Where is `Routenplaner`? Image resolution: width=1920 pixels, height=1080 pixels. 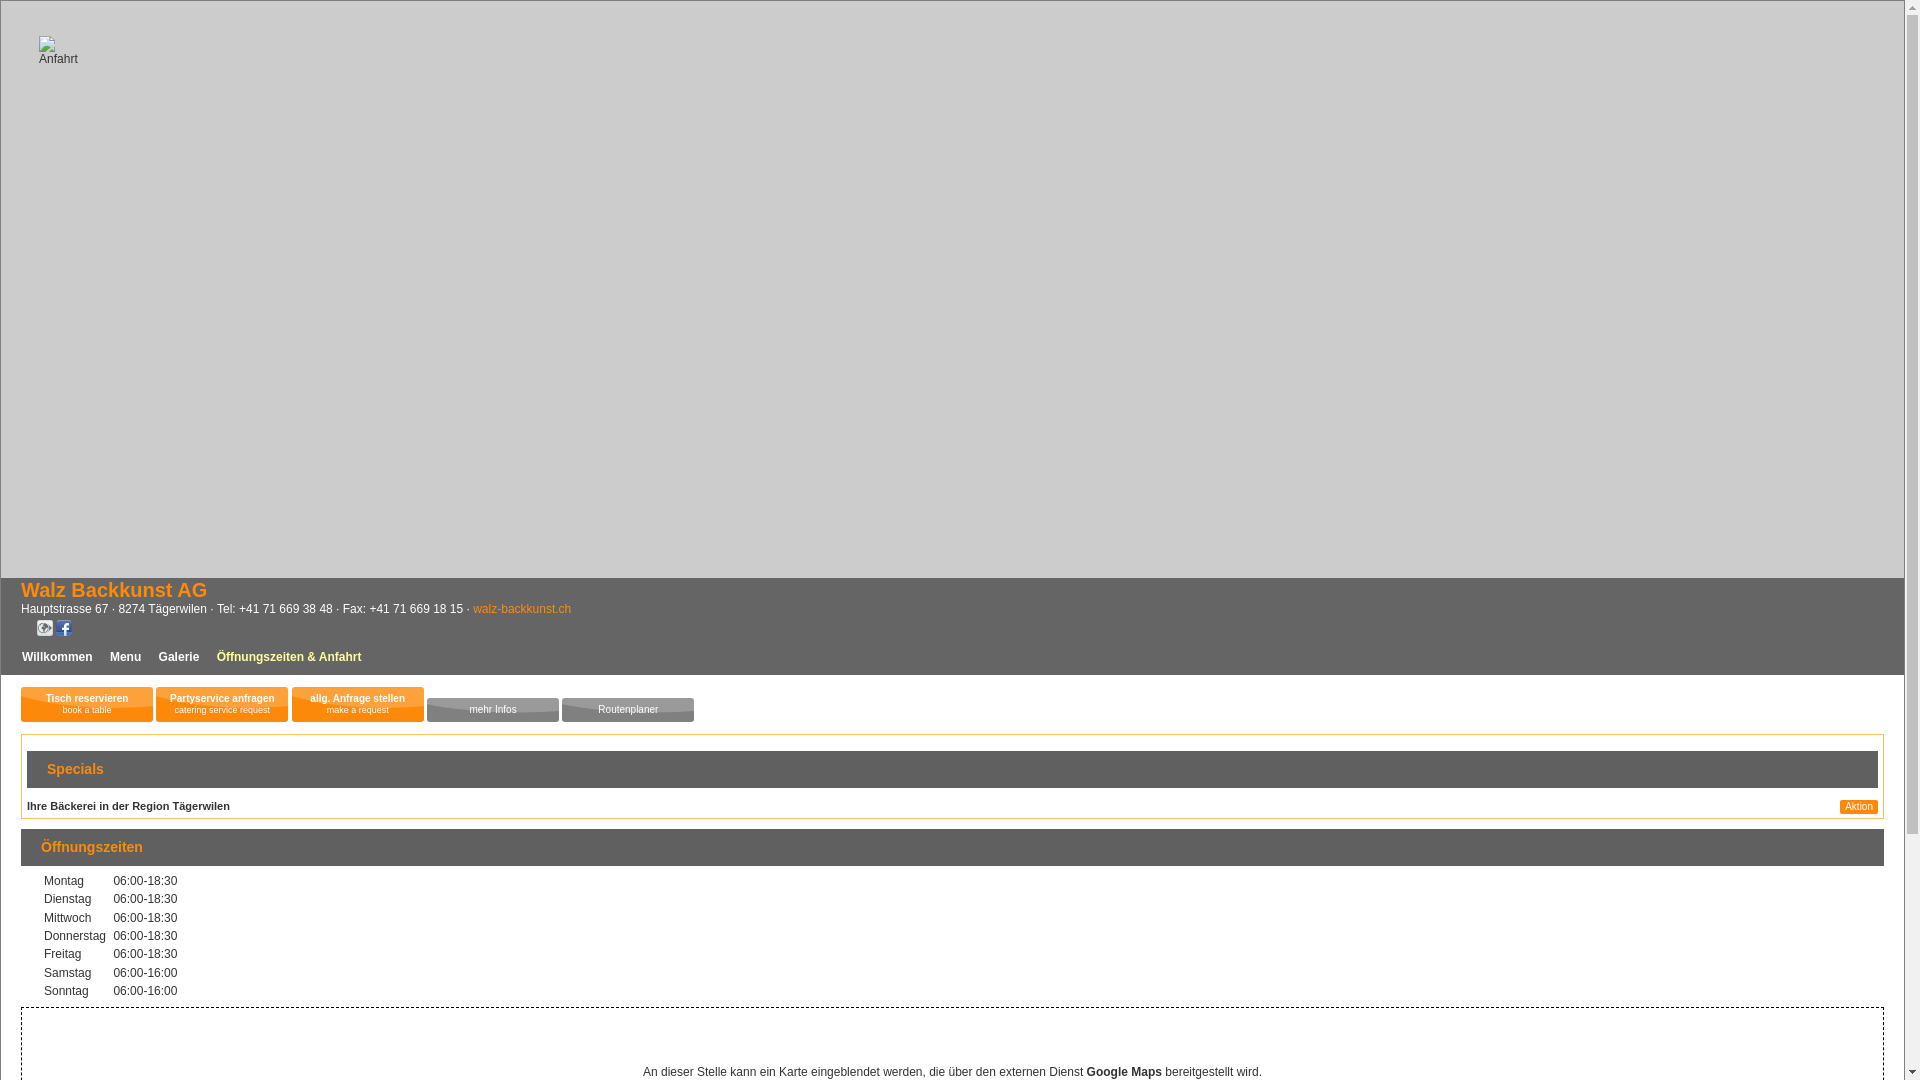
Routenplaner is located at coordinates (628, 710).